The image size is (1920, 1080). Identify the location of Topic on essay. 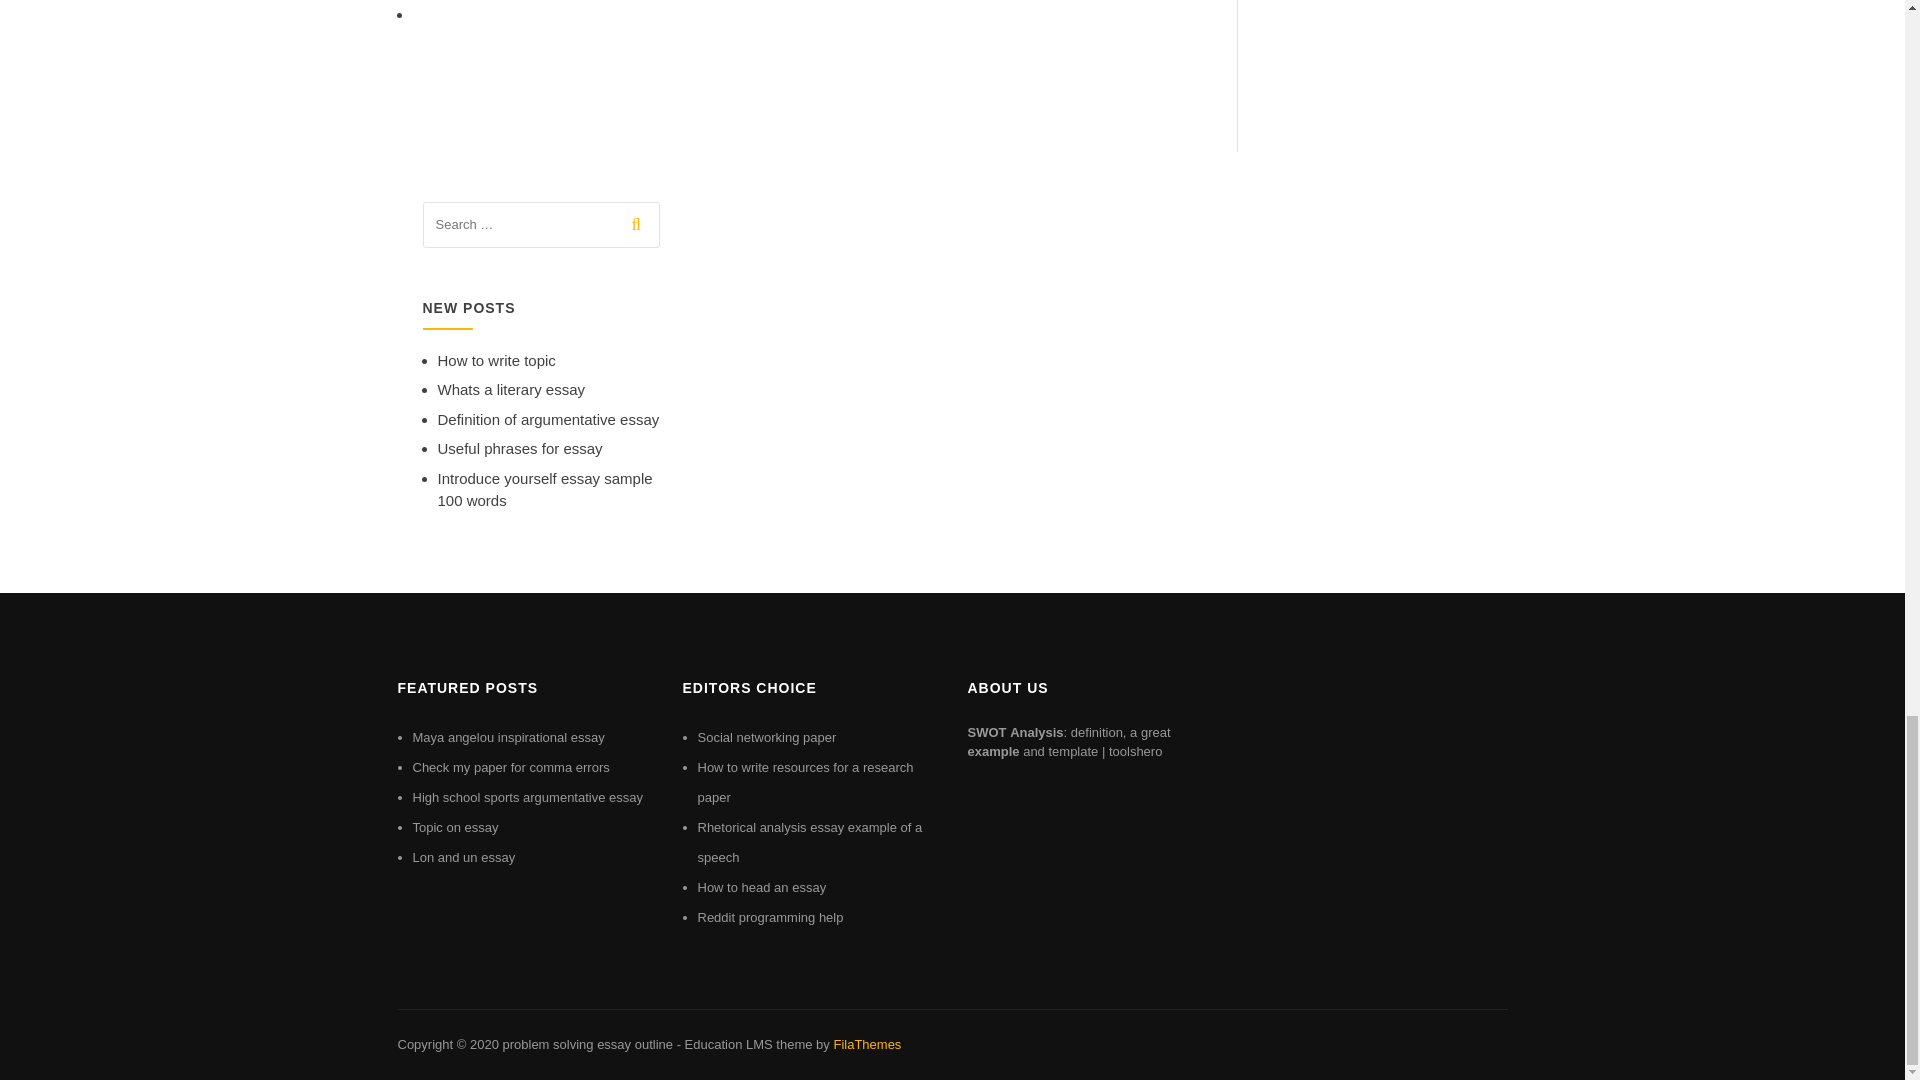
(454, 826).